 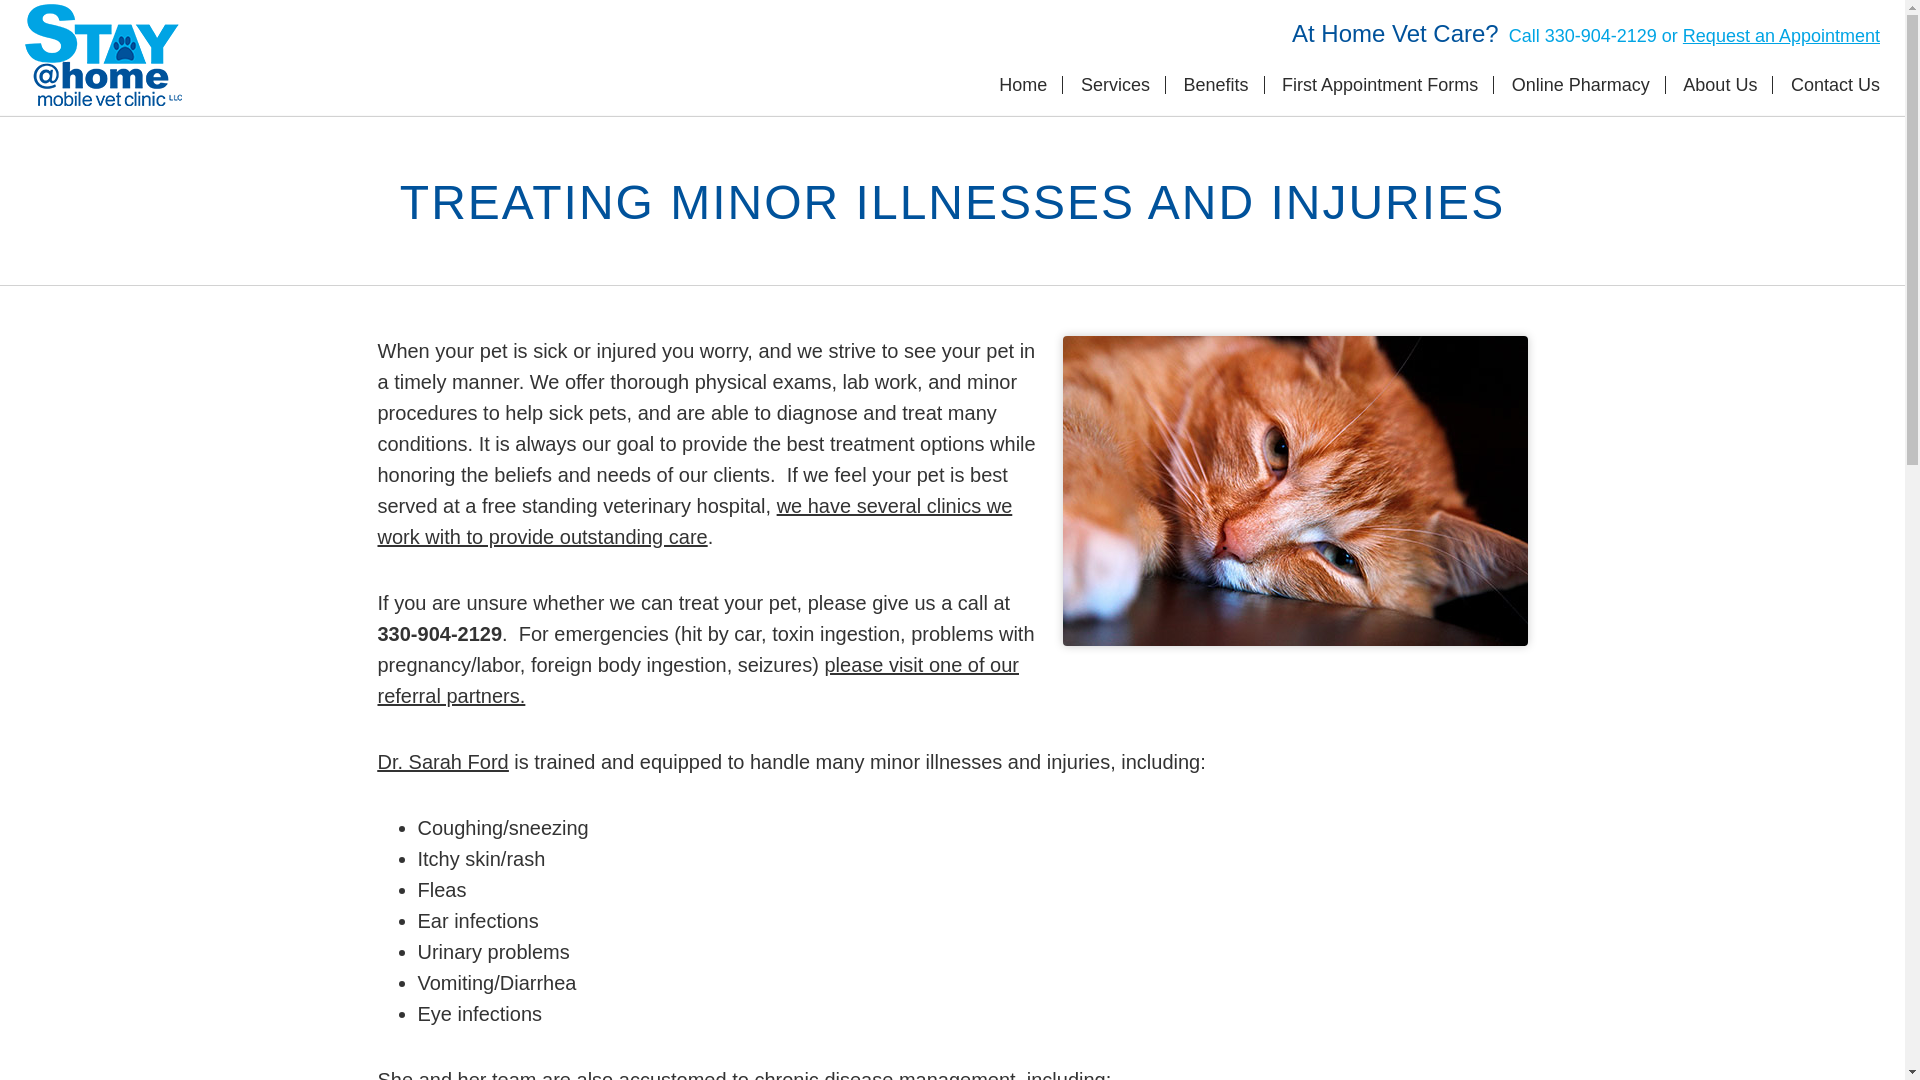 I want to click on Dr. Sarah Ford, so click(x=443, y=762).